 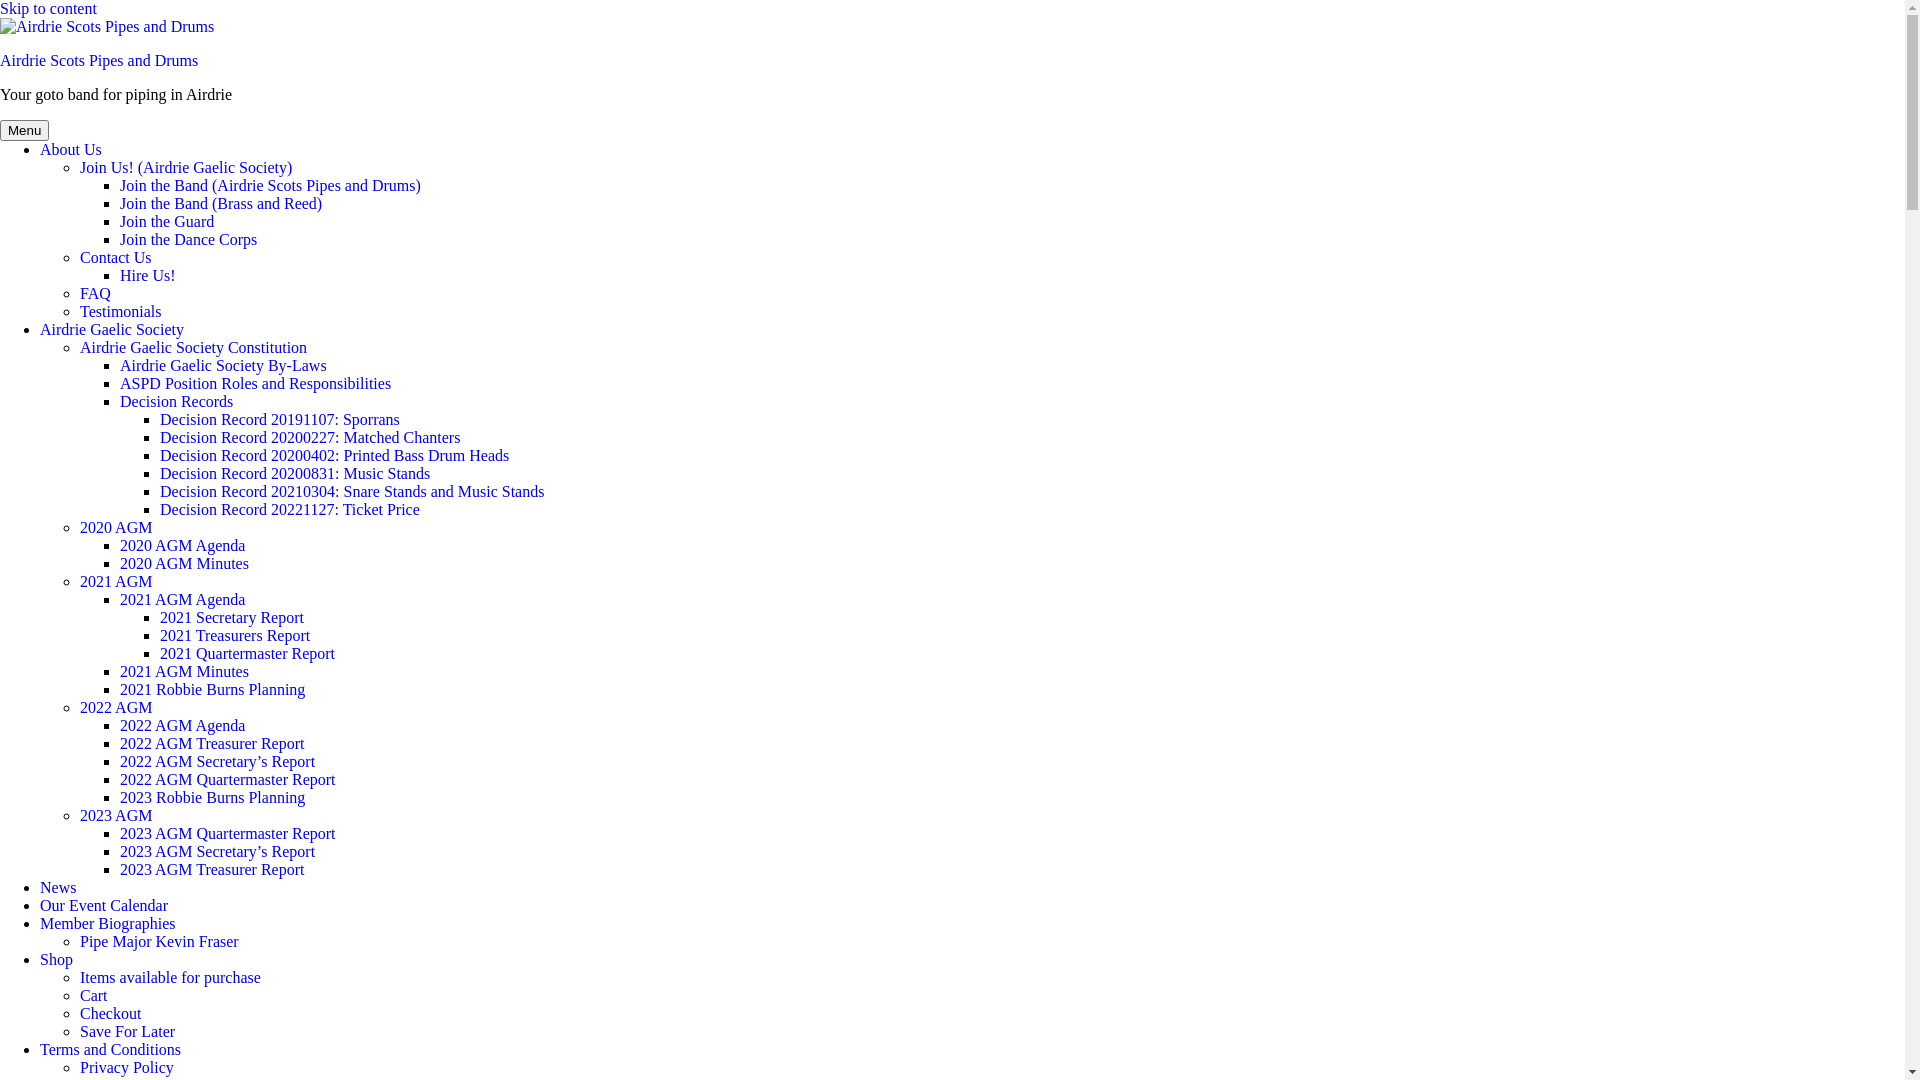 What do you see at coordinates (290, 510) in the screenshot?
I see `Decision Record 20221127: Ticket Price` at bounding box center [290, 510].